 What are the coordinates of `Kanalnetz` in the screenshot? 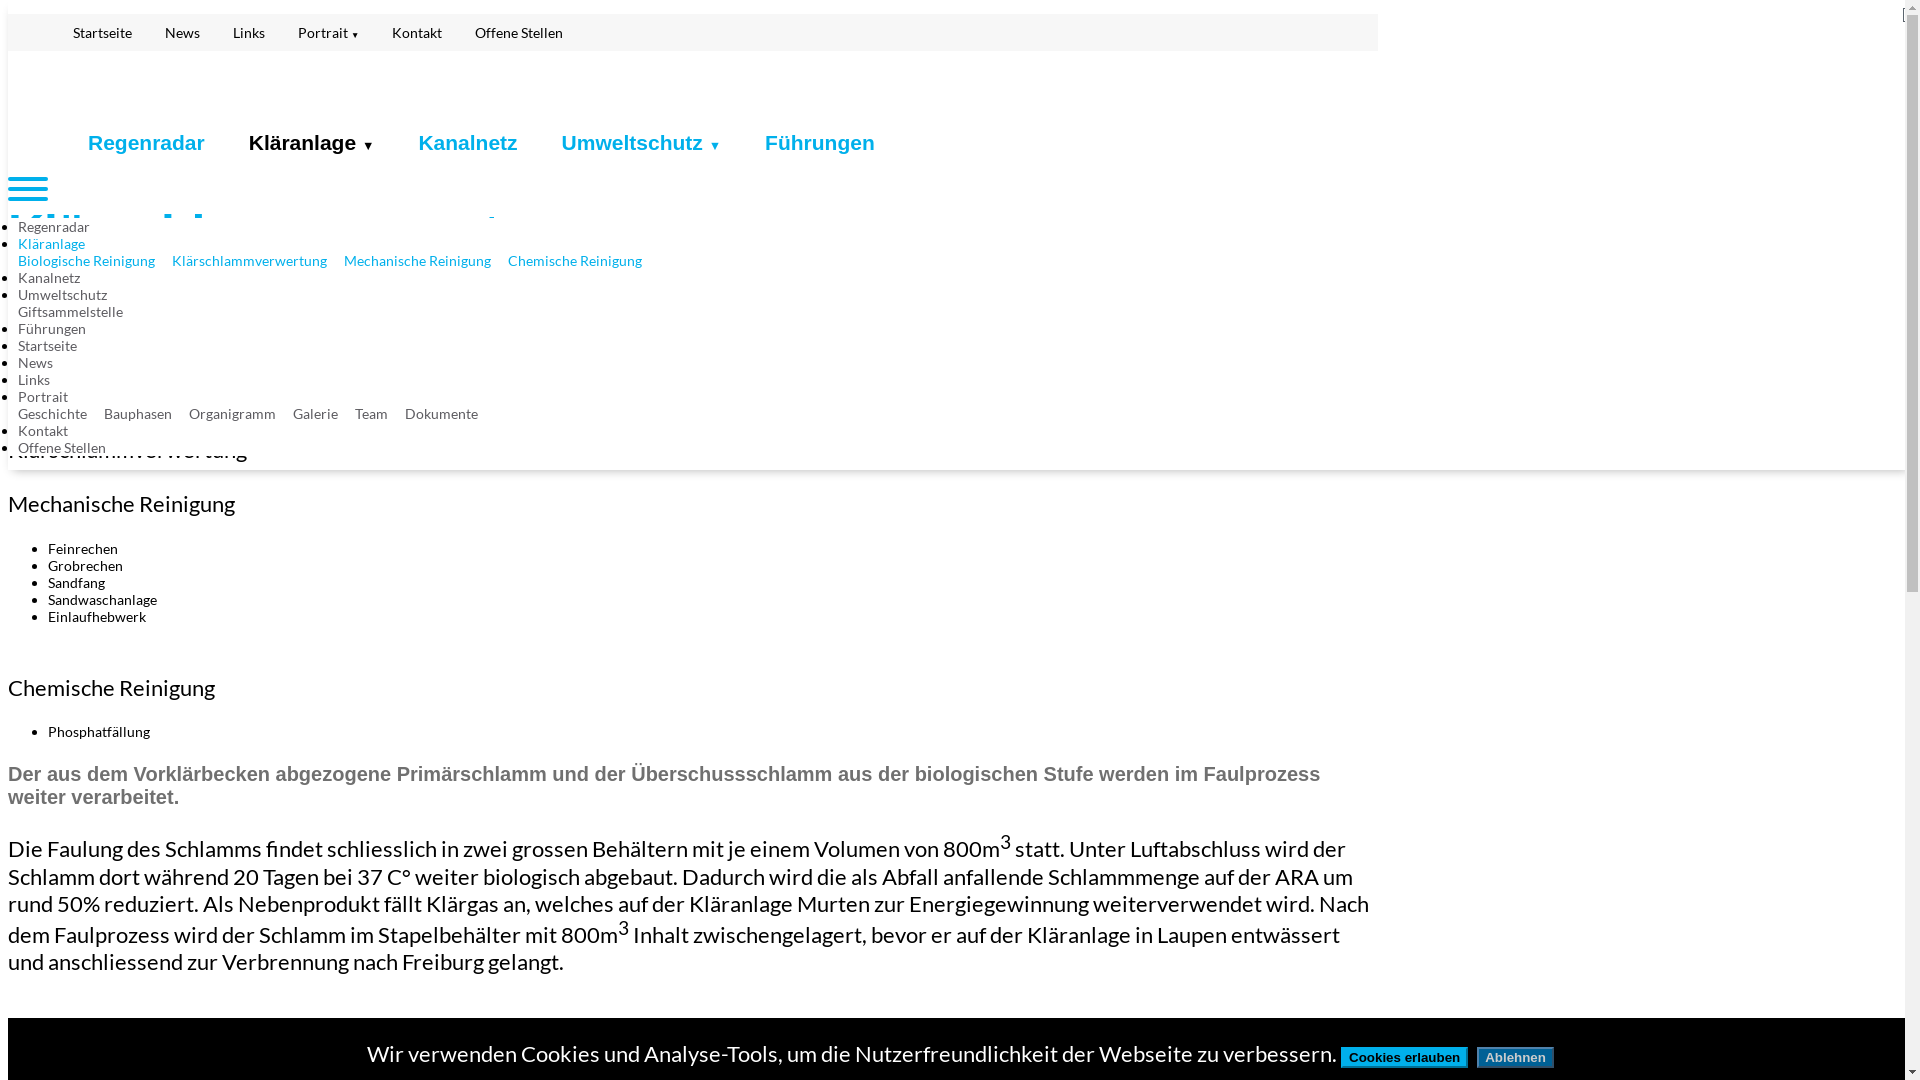 It's located at (468, 142).